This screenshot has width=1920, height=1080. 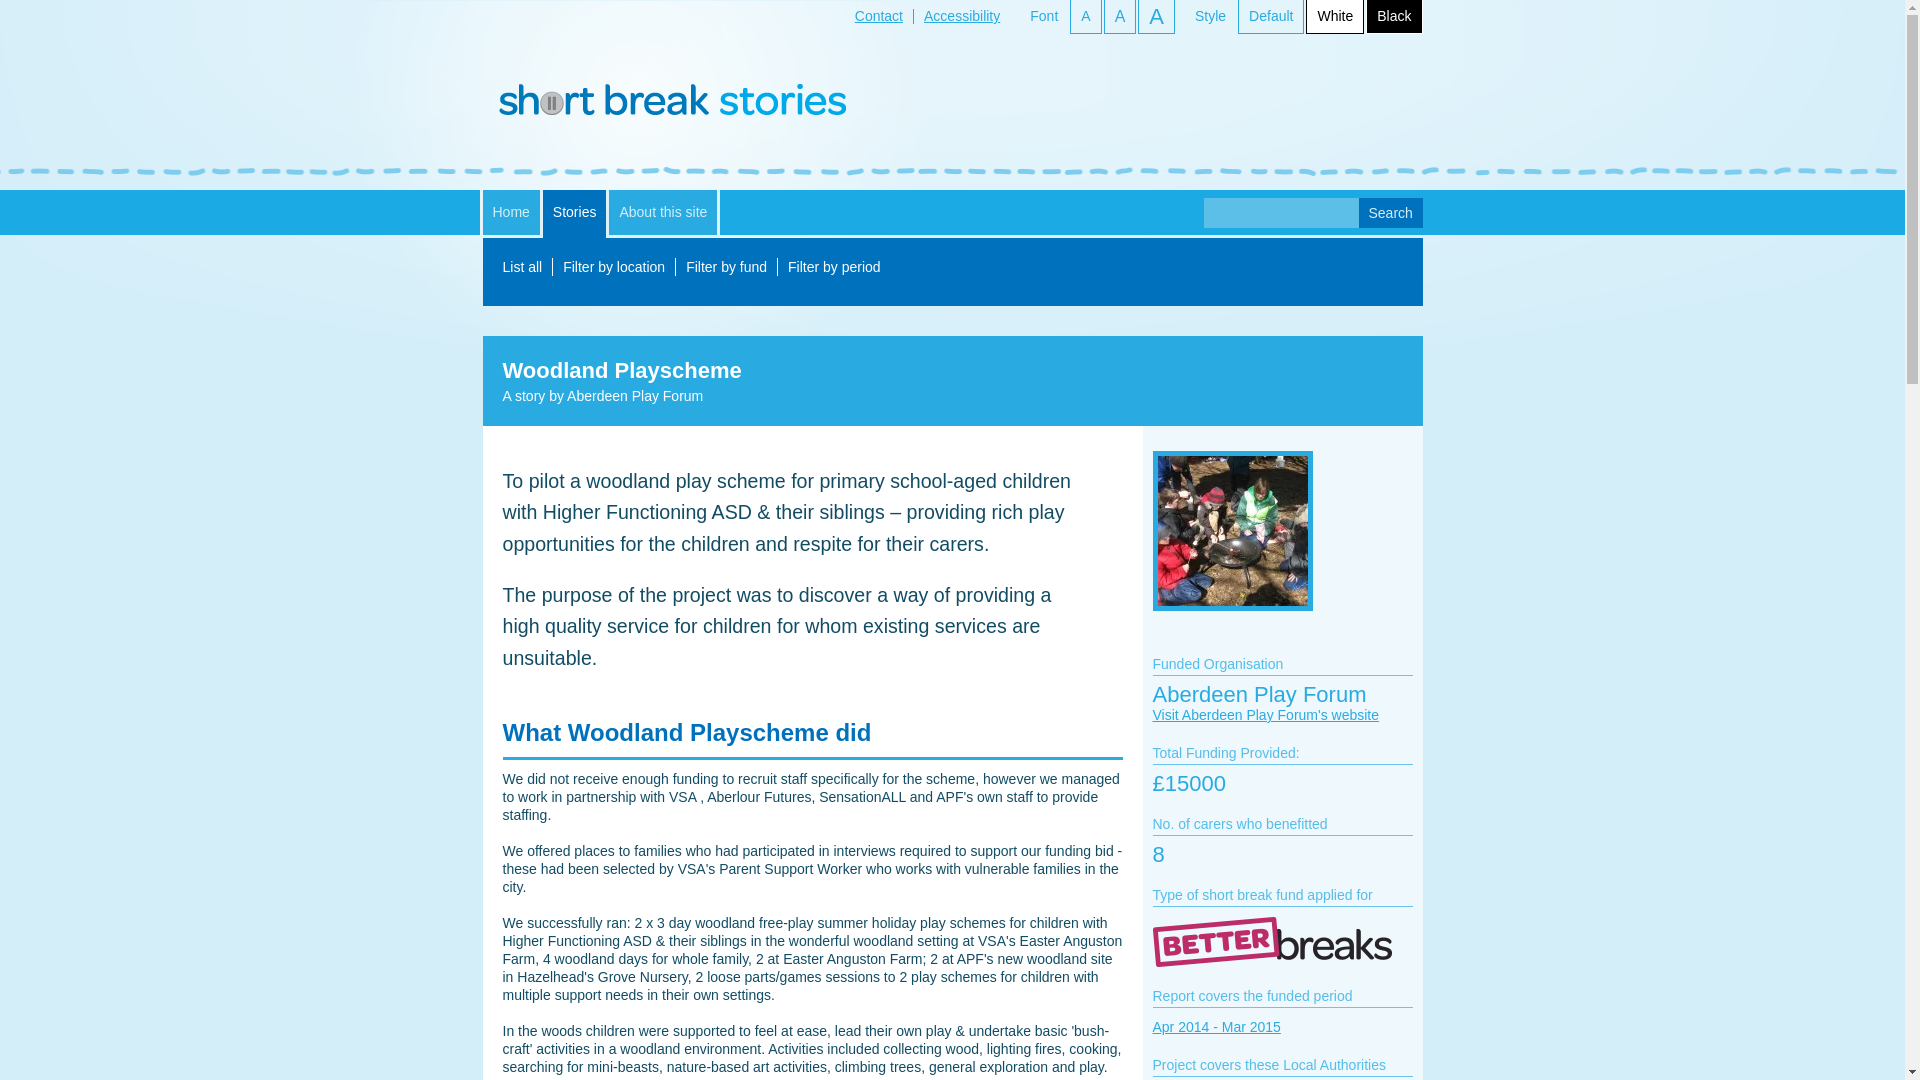 What do you see at coordinates (1394, 16) in the screenshot?
I see `Black` at bounding box center [1394, 16].